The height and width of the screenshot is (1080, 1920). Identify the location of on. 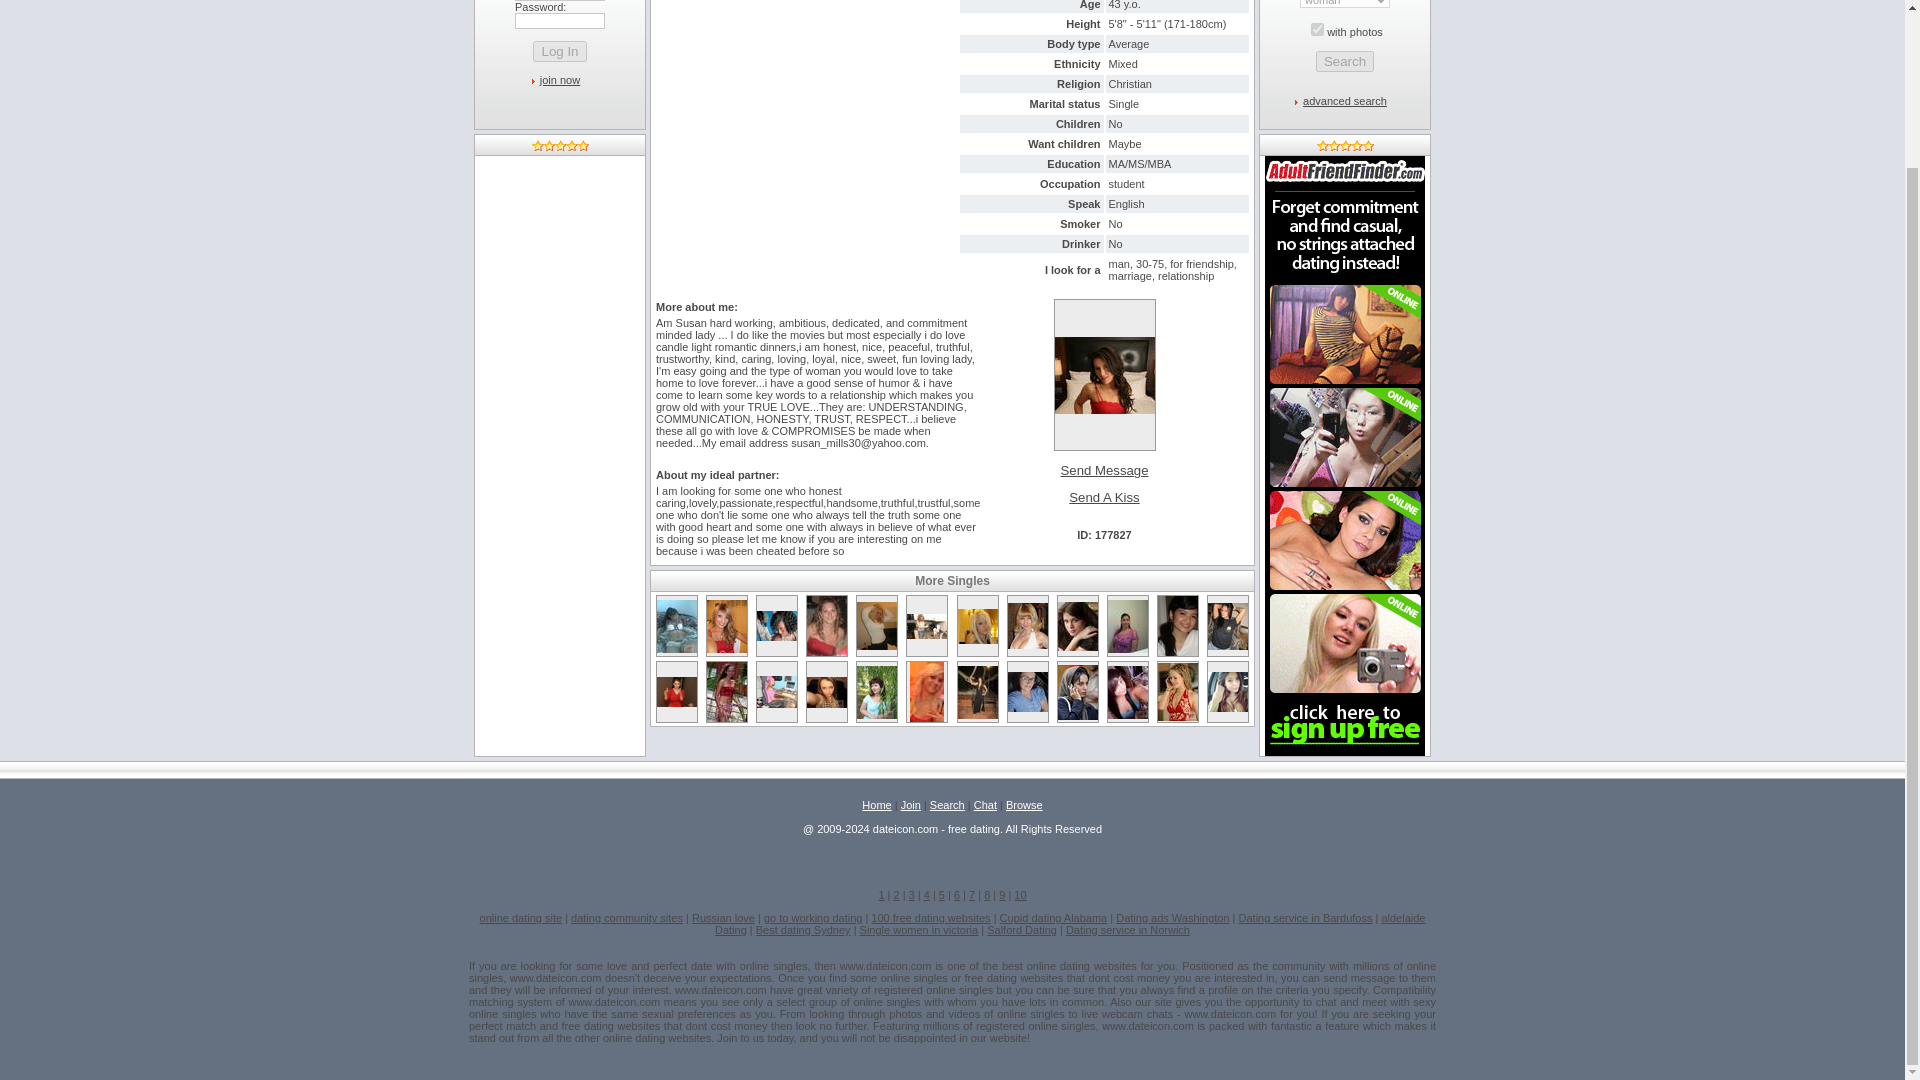
(1318, 28).